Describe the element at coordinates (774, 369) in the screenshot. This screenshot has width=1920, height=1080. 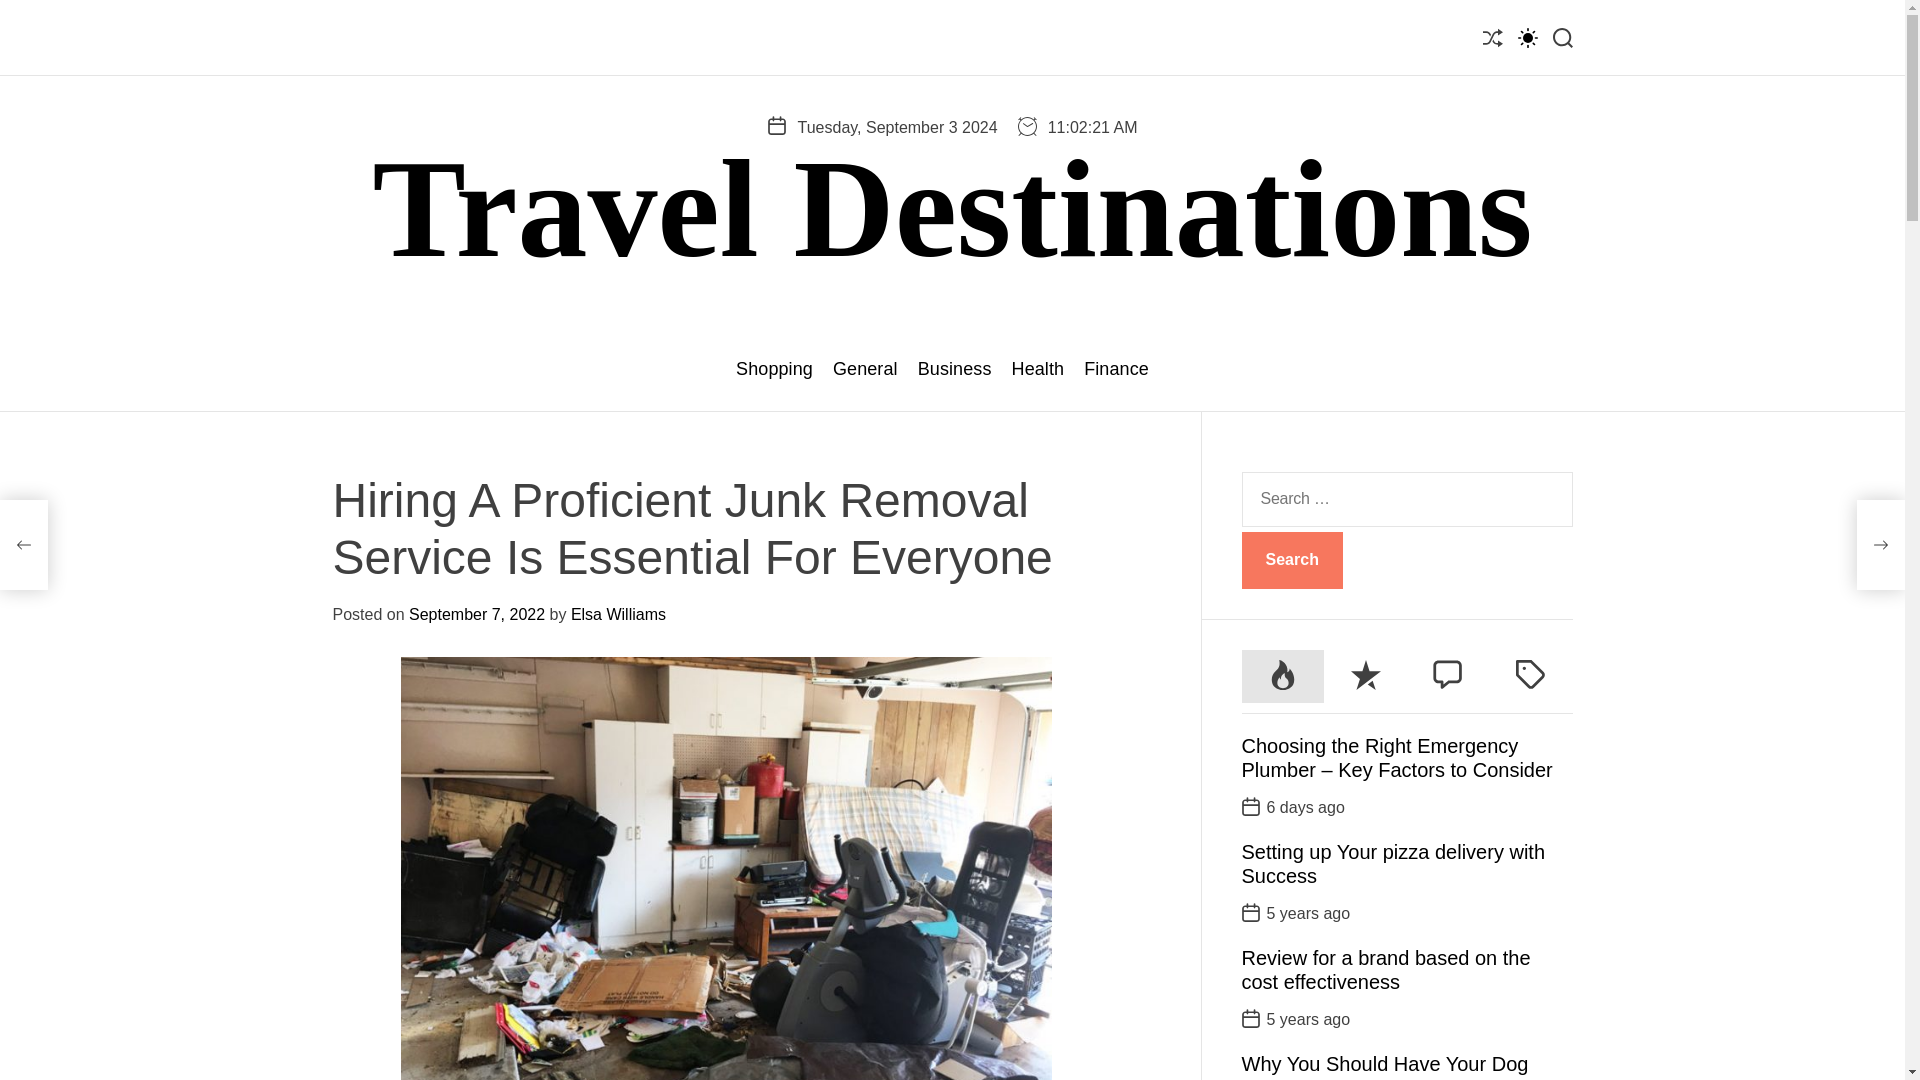
I see `Shopping` at that location.